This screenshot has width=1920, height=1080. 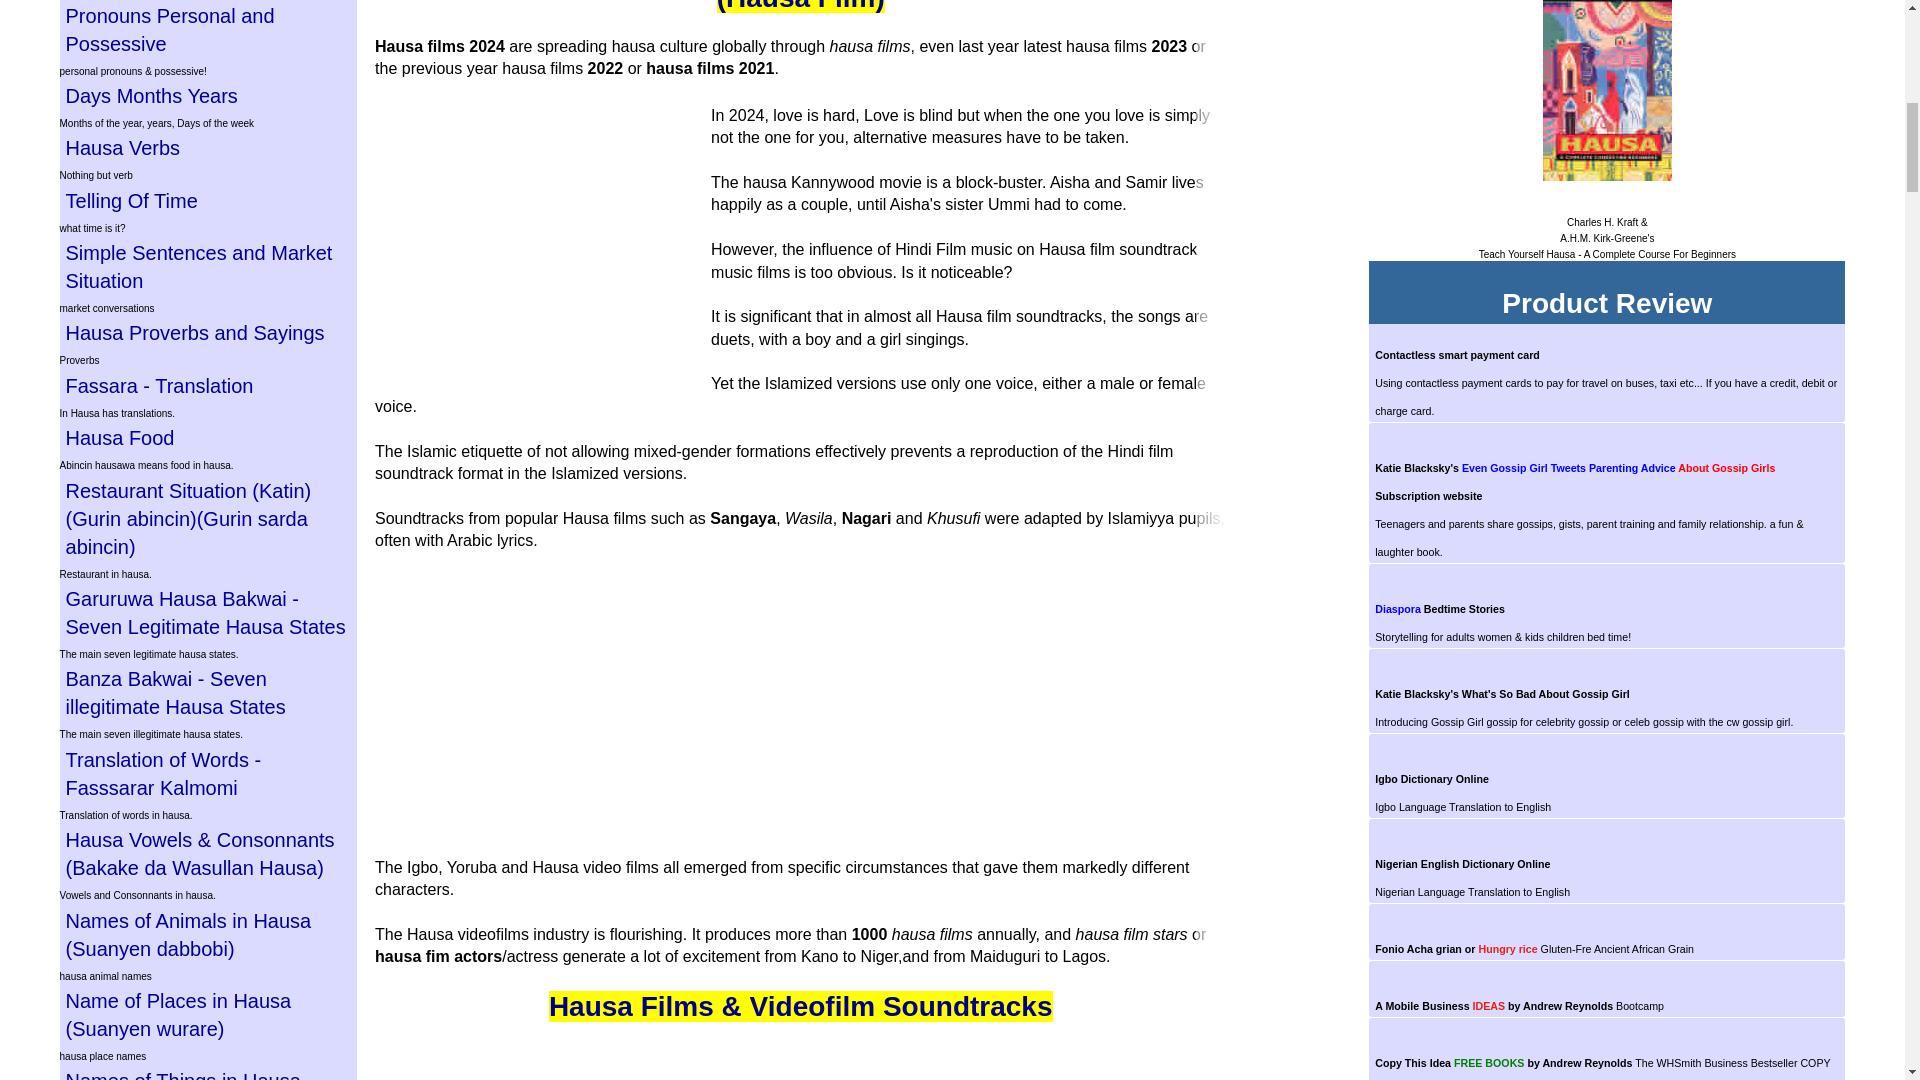 What do you see at coordinates (208, 438) in the screenshot?
I see `Hausa Food` at bounding box center [208, 438].